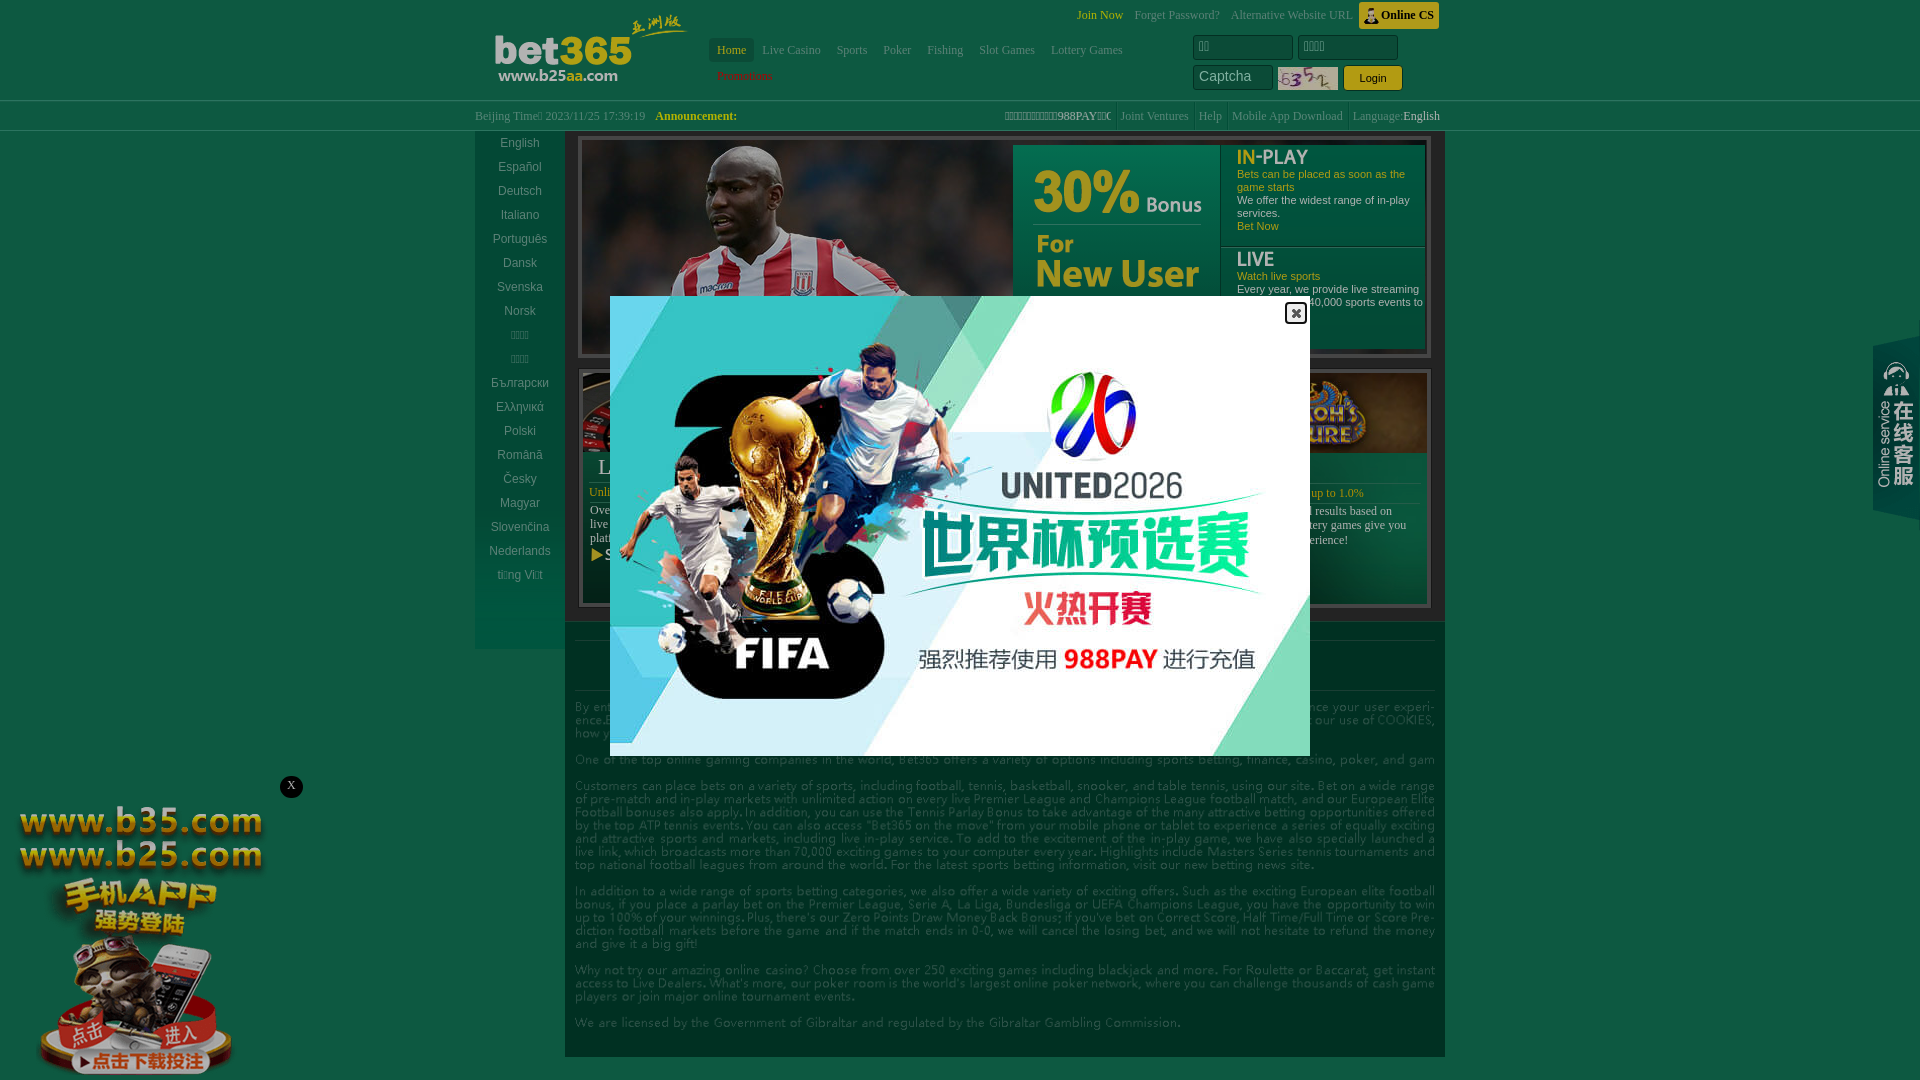 The width and height of the screenshot is (1920, 1080). I want to click on English, so click(520, 143).